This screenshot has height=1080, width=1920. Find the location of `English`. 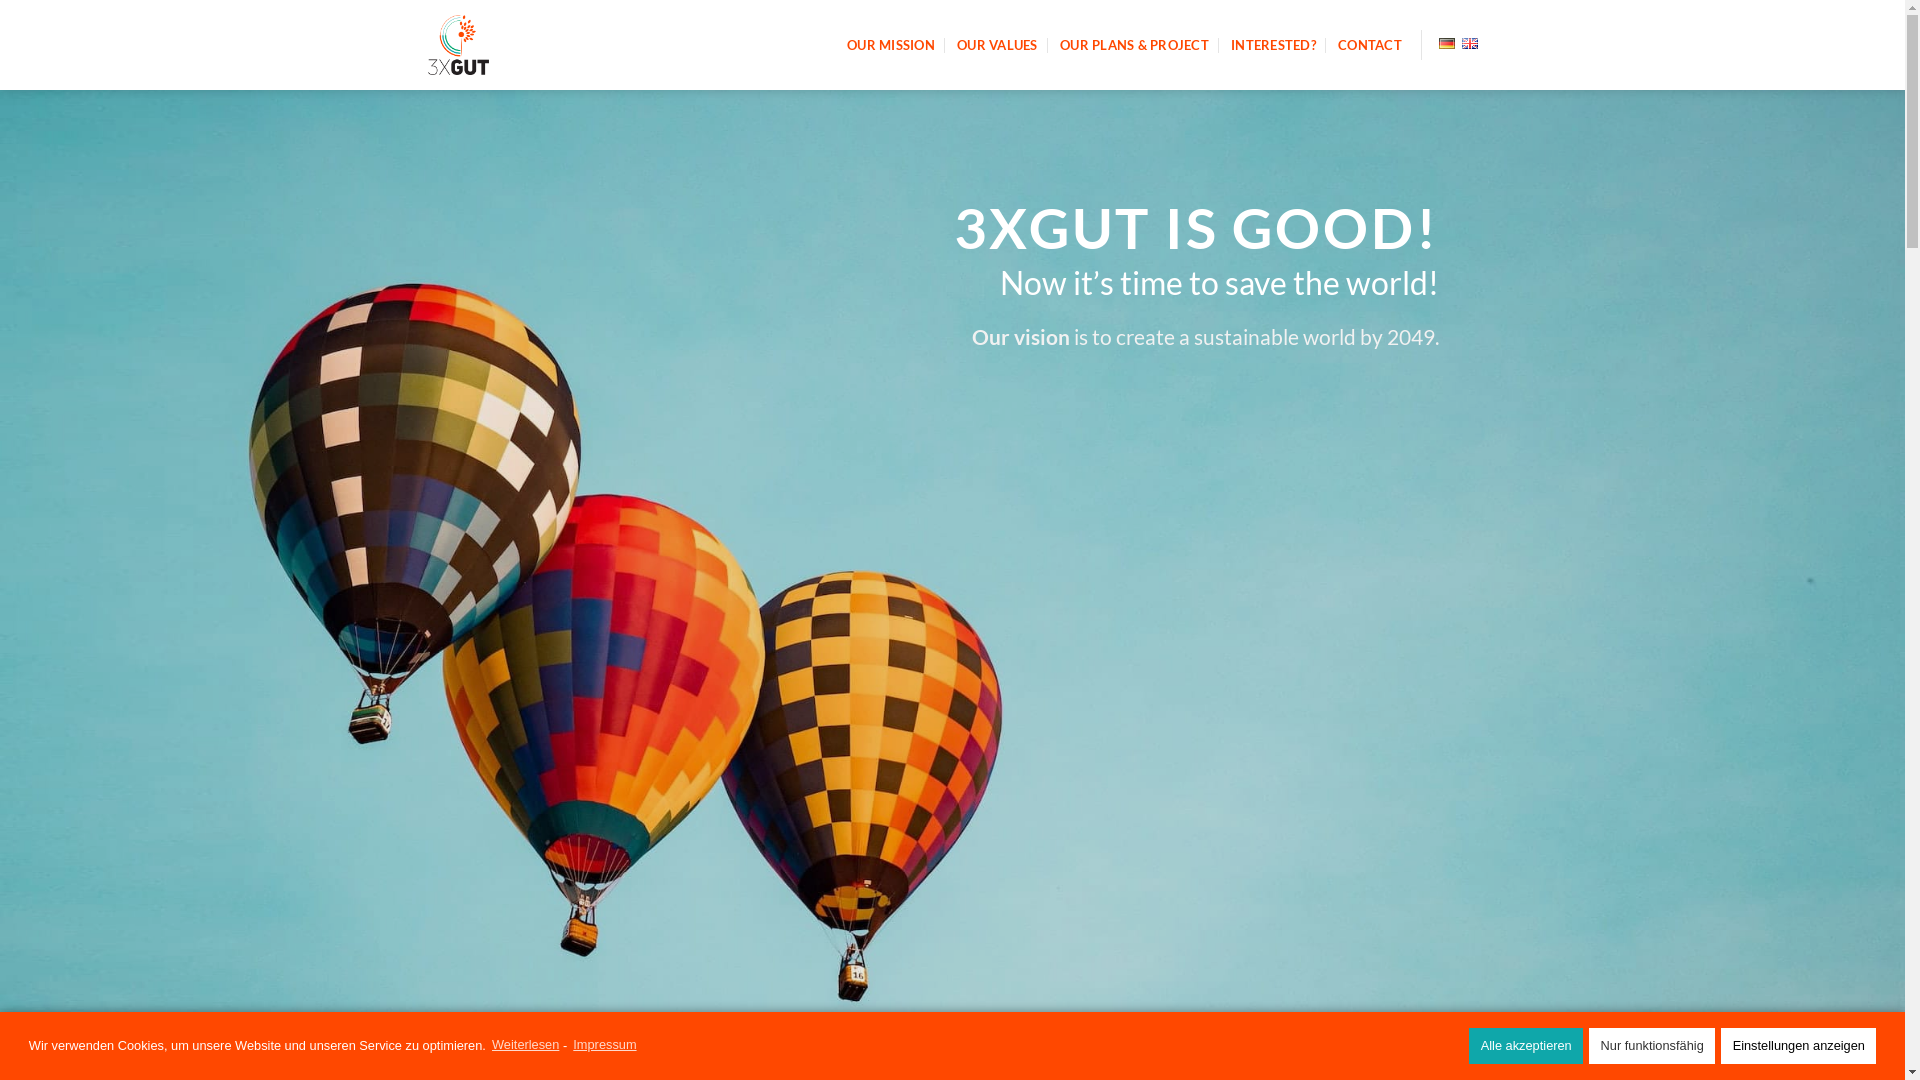

English is located at coordinates (1470, 44).